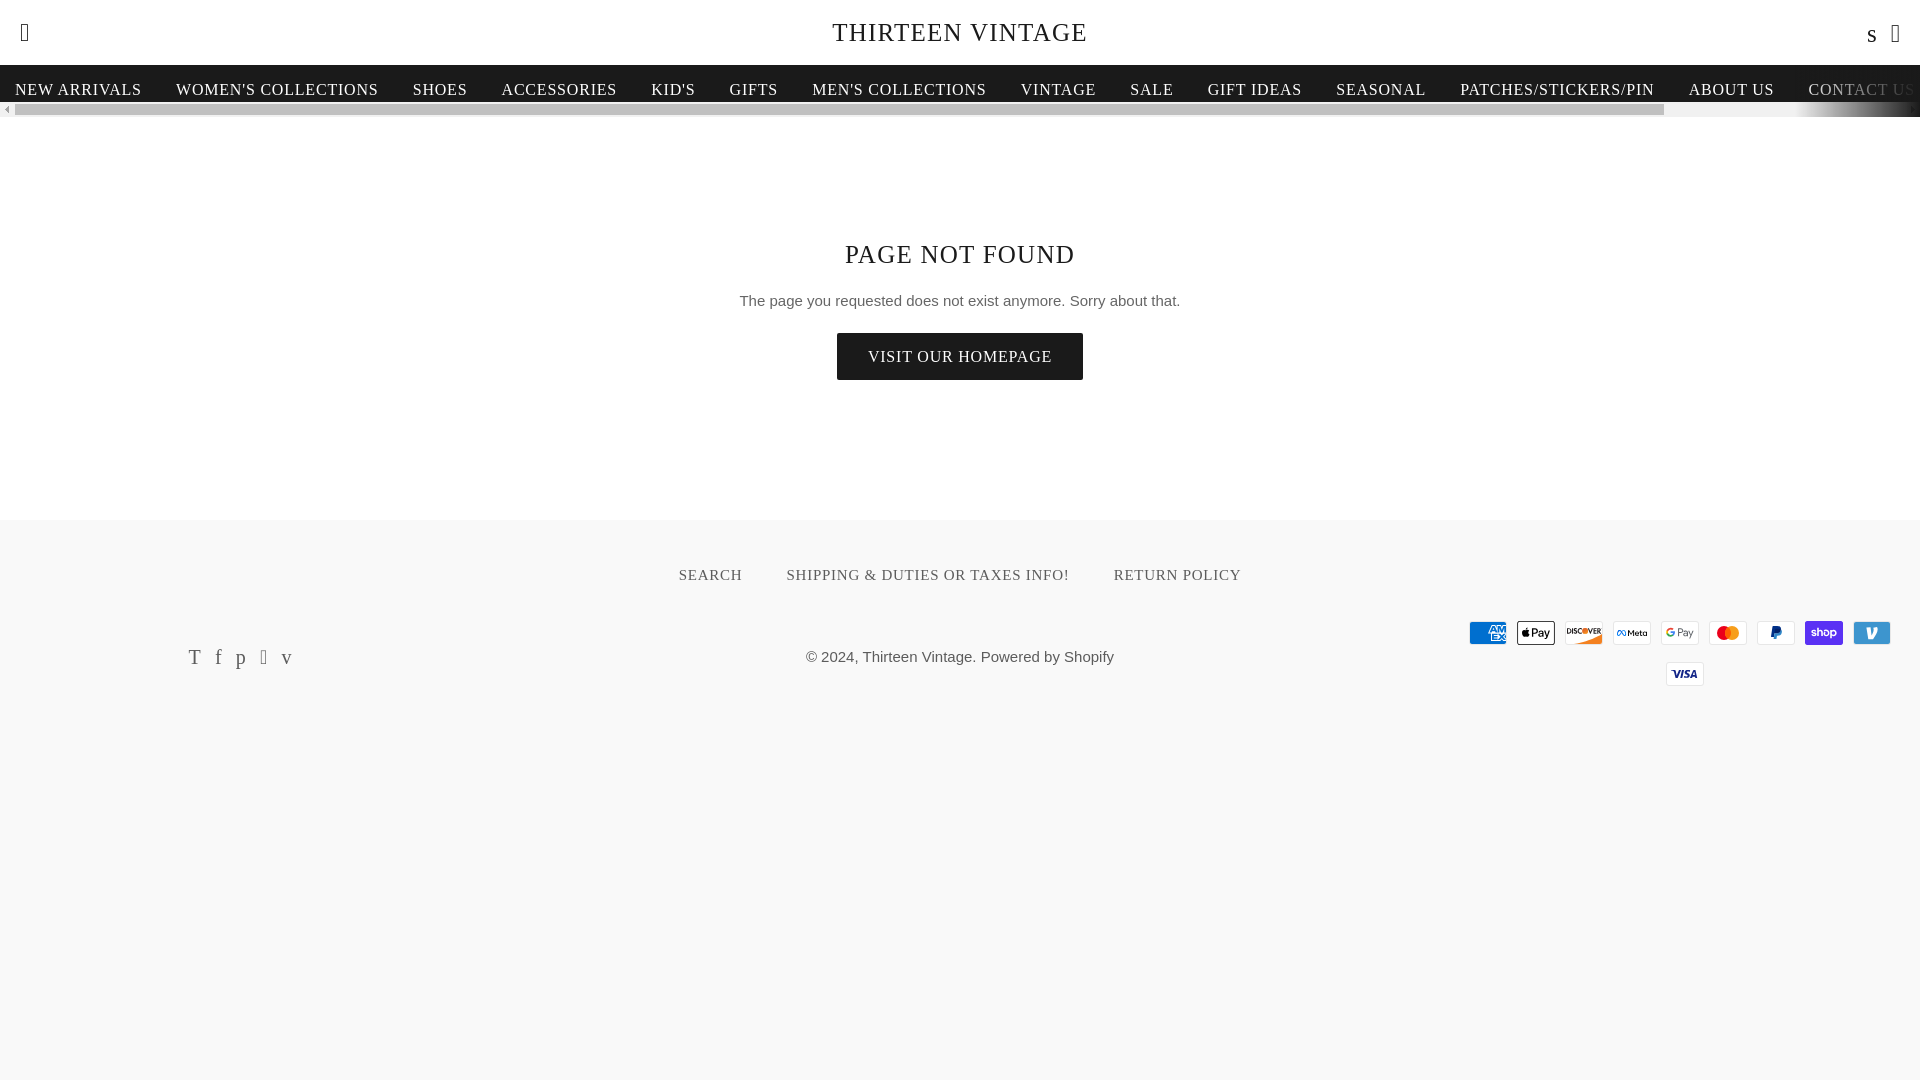 This screenshot has width=1920, height=1080. I want to click on Discover, so click(1584, 632).